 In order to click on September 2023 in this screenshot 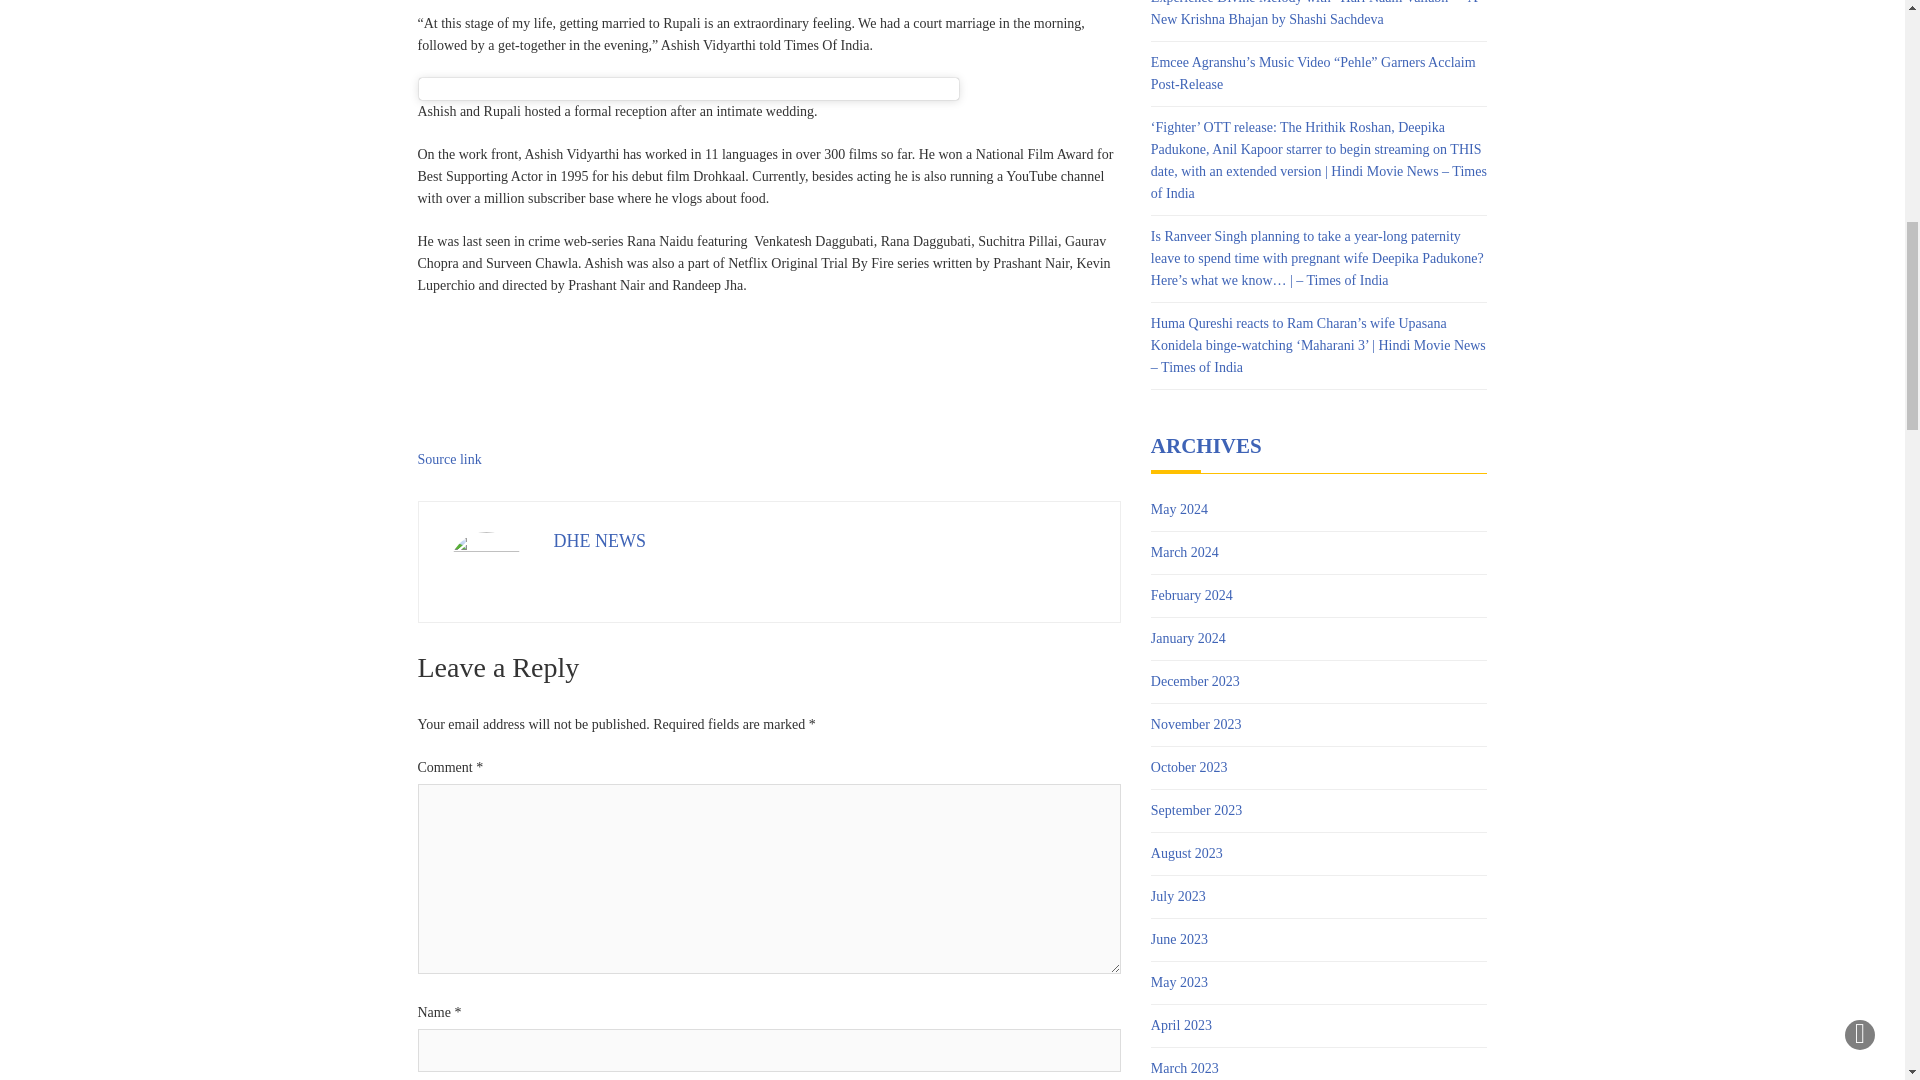, I will do `click(1196, 810)`.